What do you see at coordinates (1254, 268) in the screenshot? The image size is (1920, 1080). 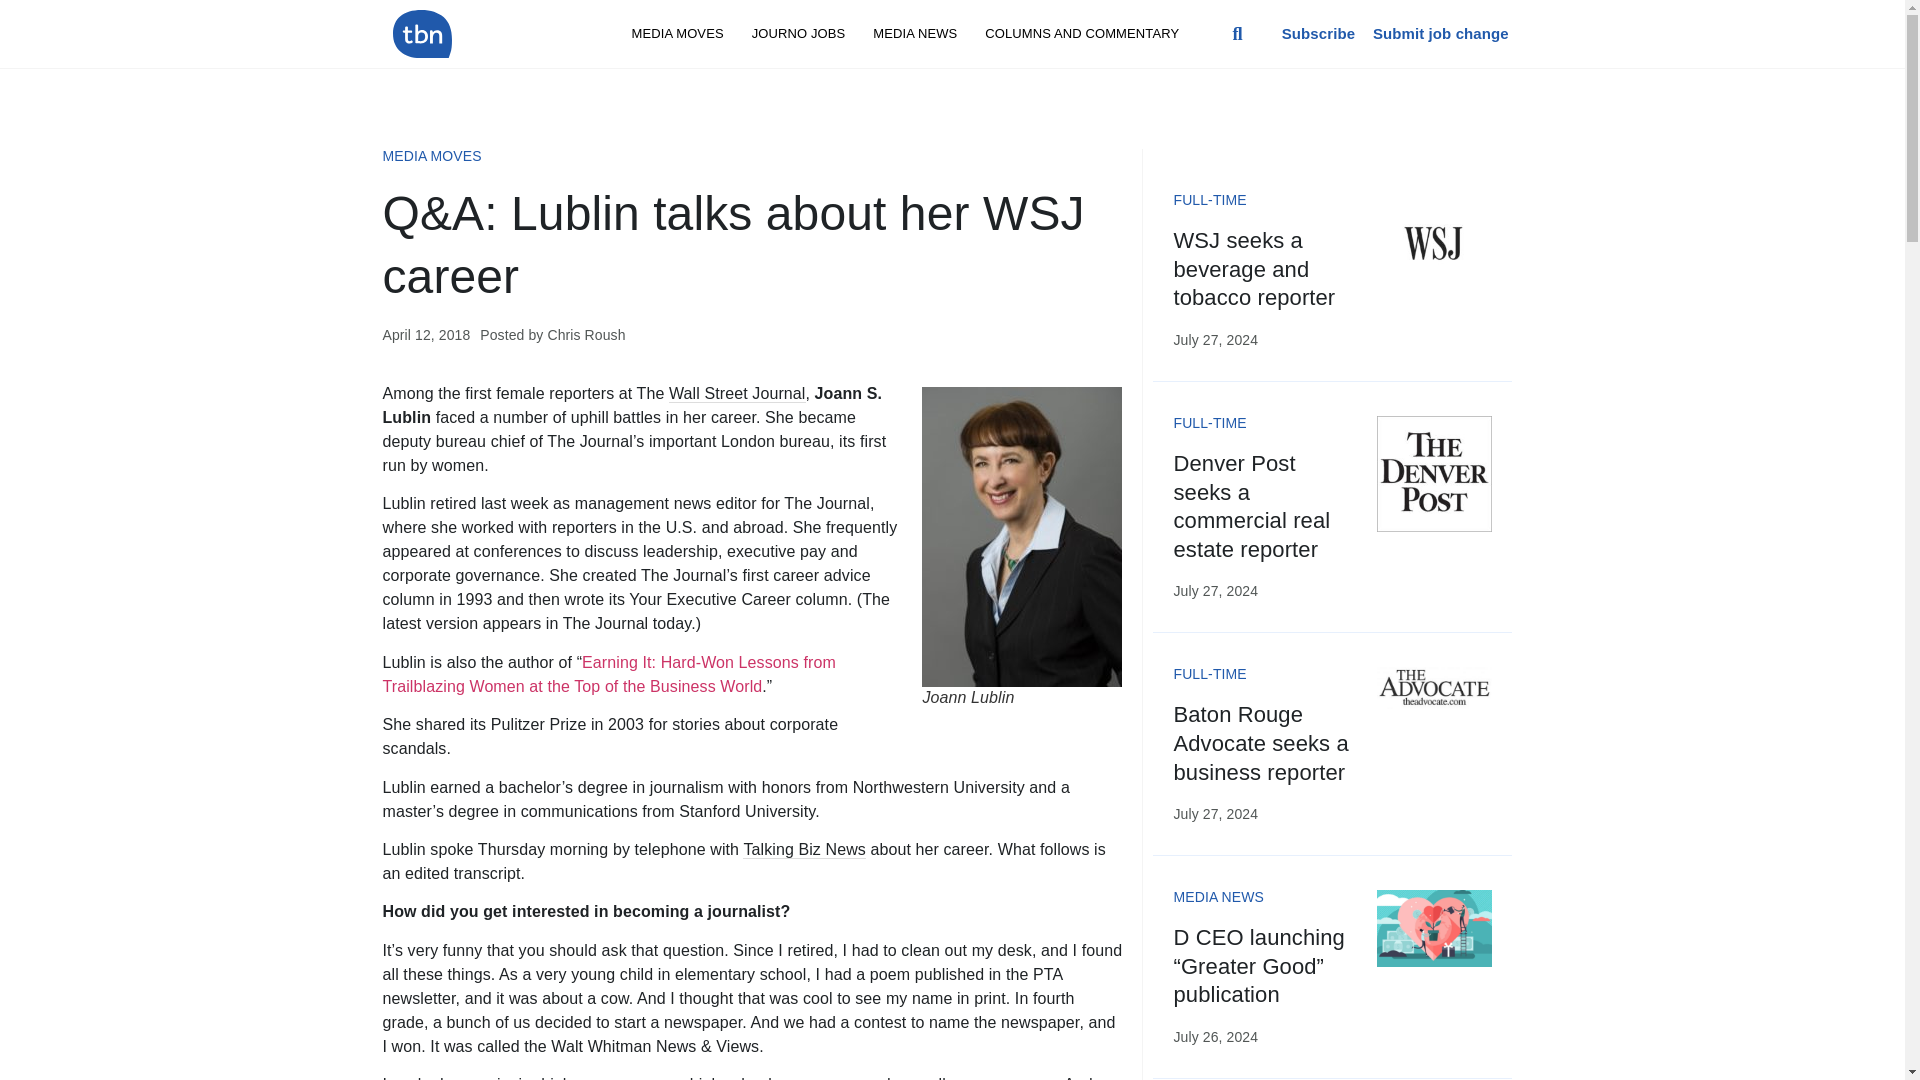 I see `WSJ seeks a beverage and tobacco reporter` at bounding box center [1254, 268].